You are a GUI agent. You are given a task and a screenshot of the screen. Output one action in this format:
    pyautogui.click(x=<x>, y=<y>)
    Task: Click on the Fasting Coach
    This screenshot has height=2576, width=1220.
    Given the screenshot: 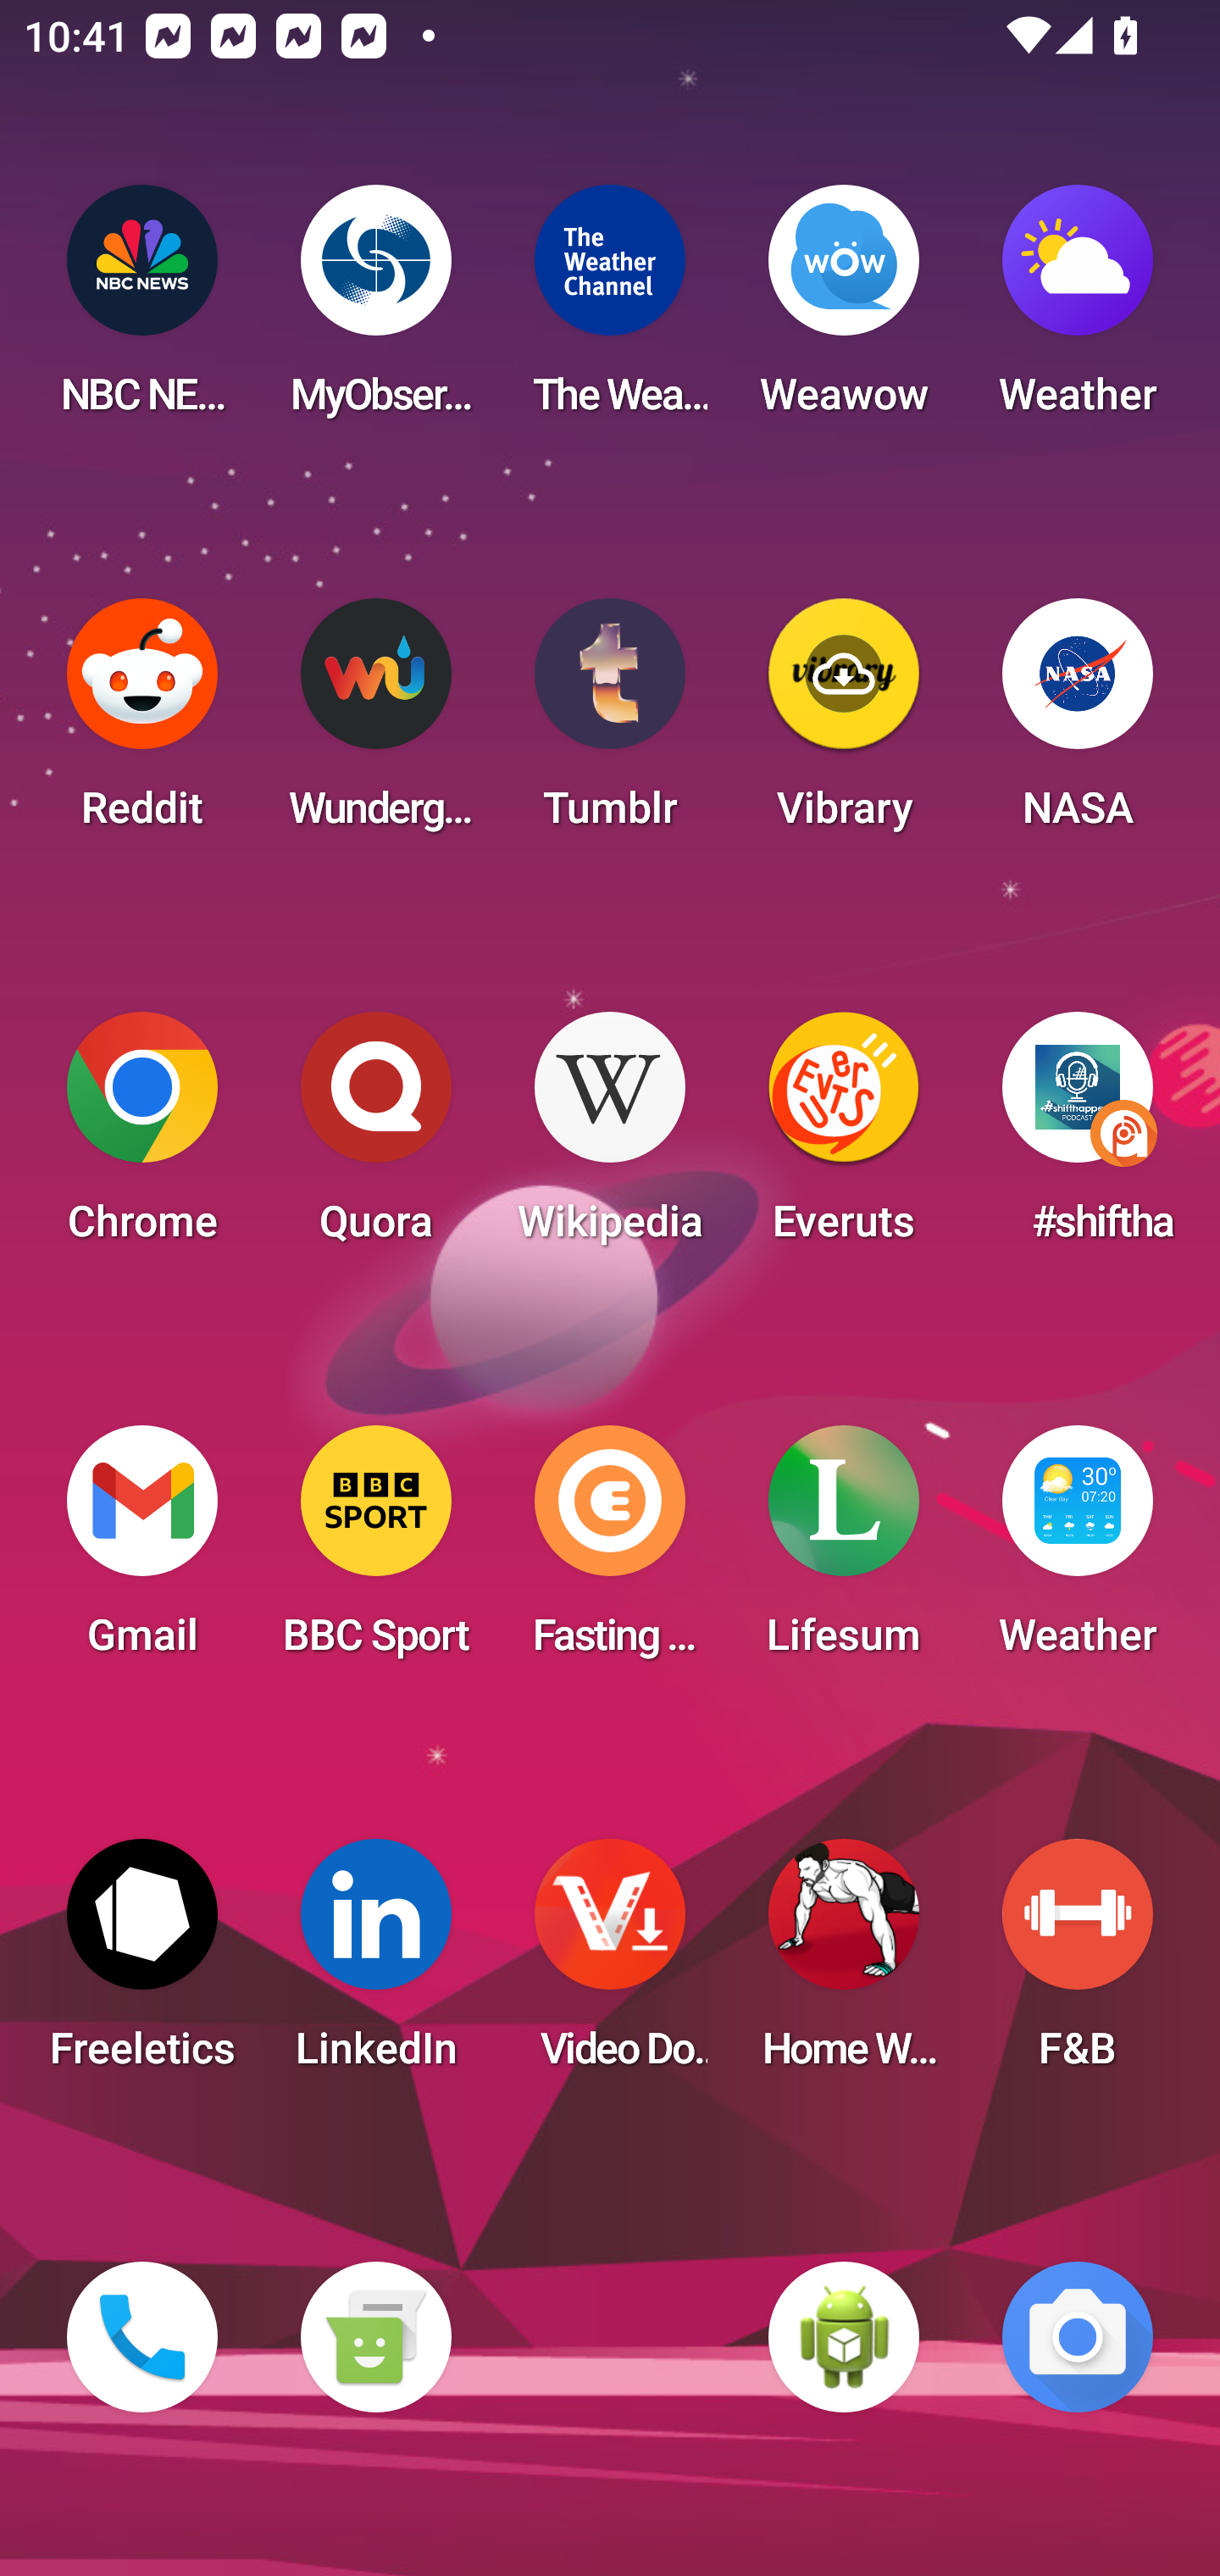 What is the action you would take?
    pyautogui.click(x=610, y=1551)
    